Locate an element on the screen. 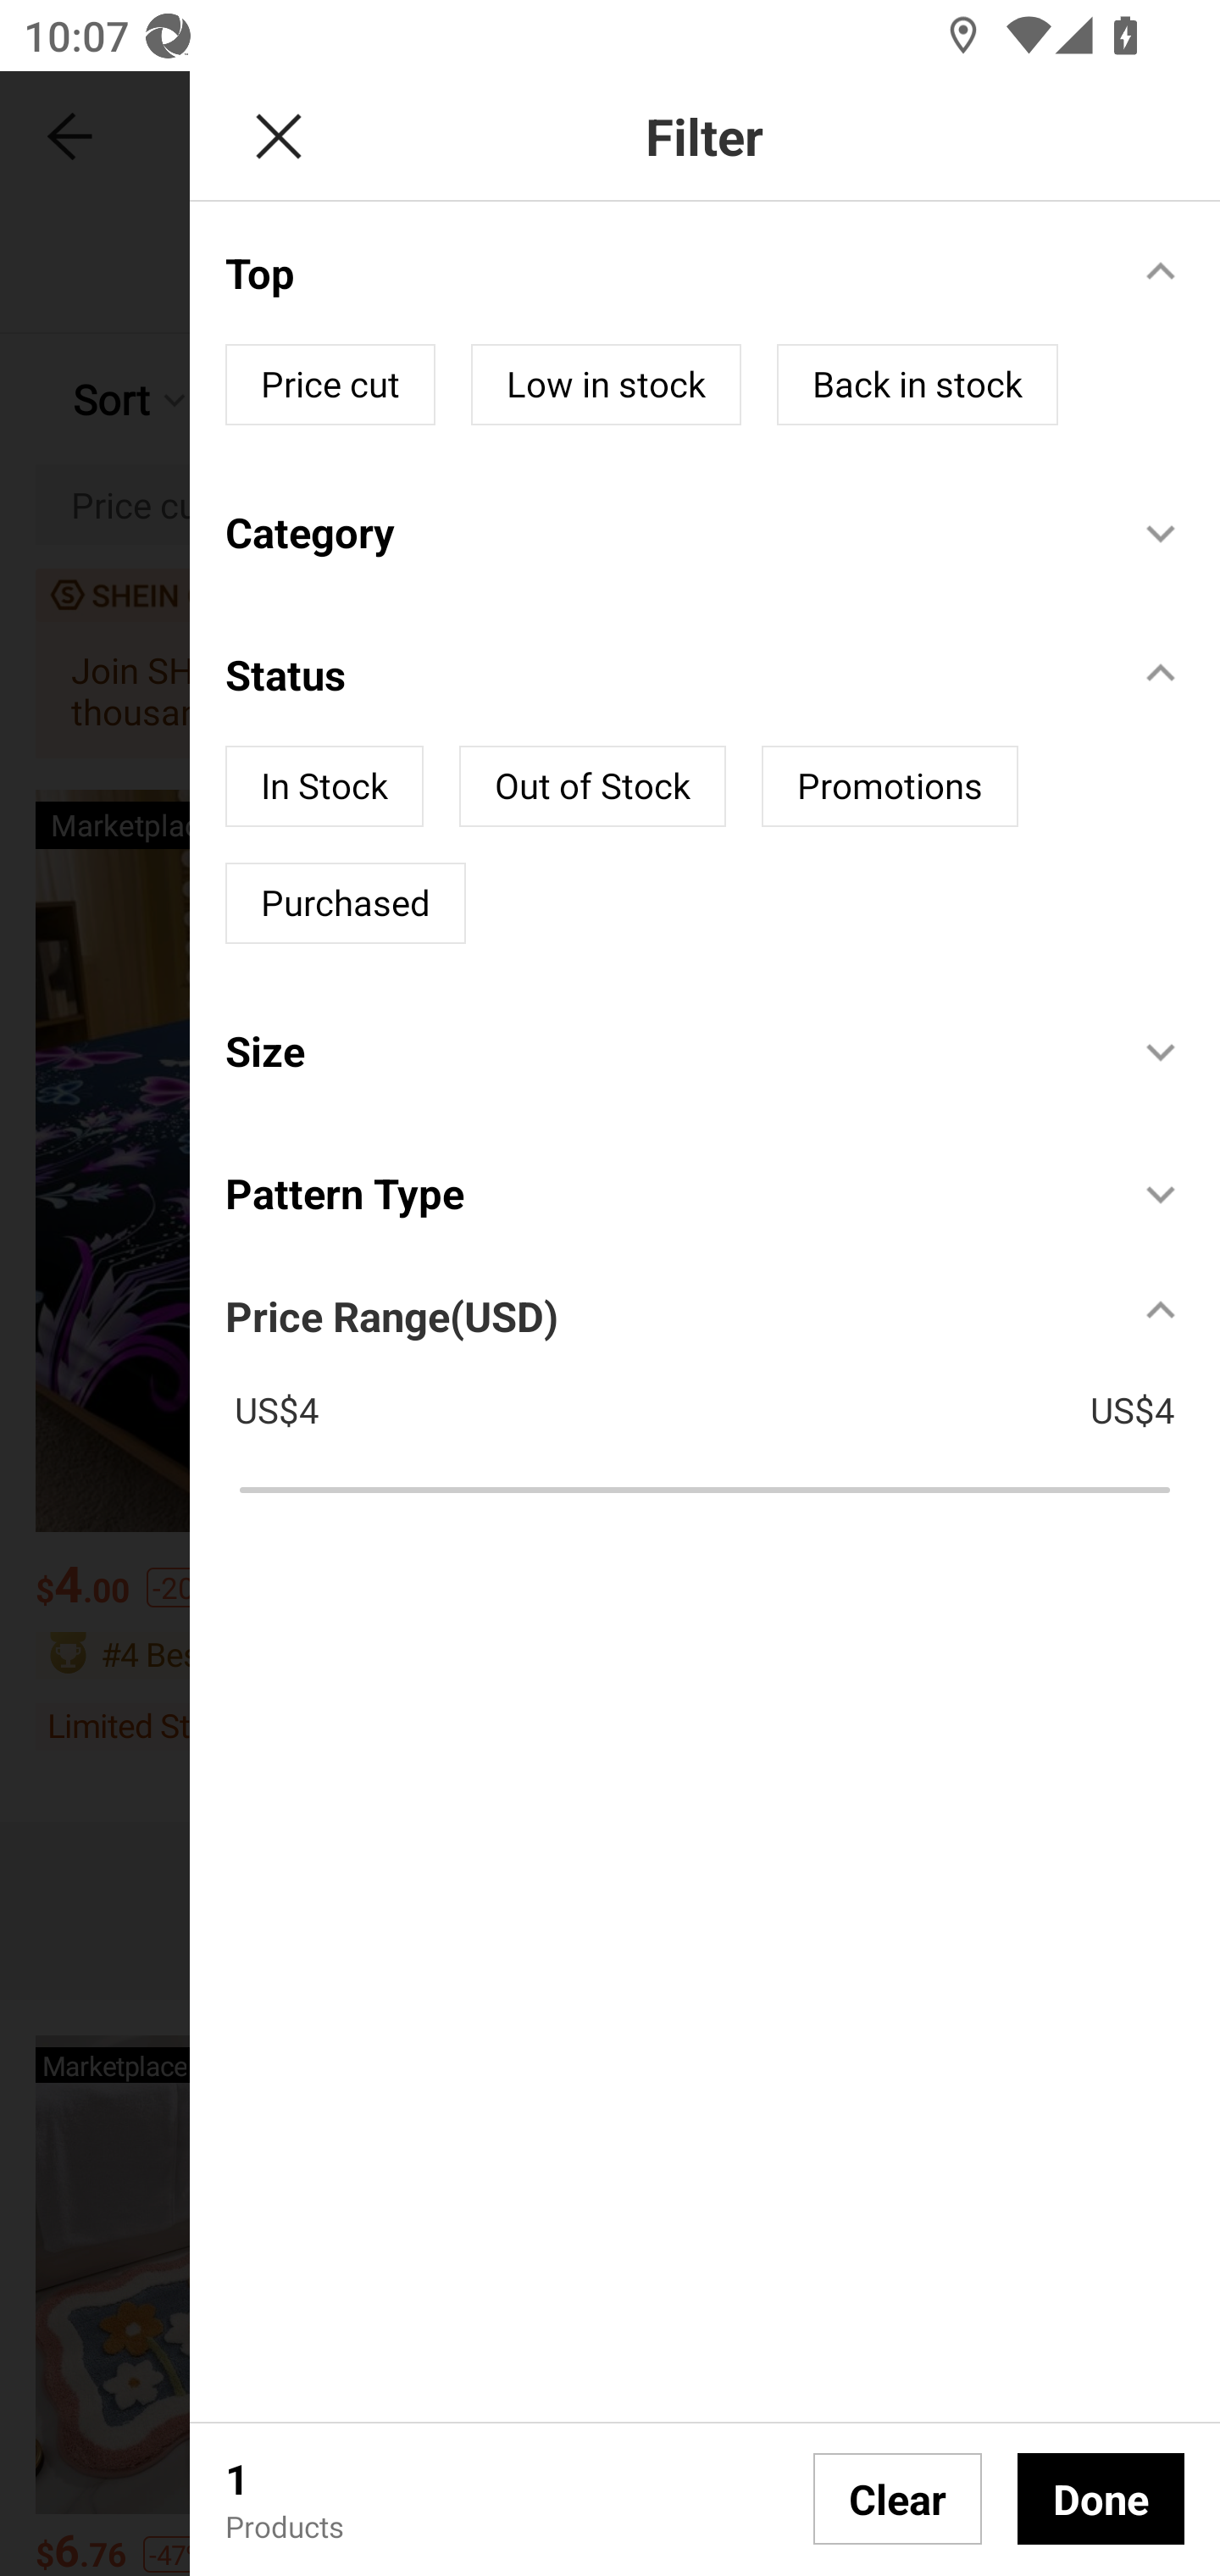  Low in stock is located at coordinates (606, 385).